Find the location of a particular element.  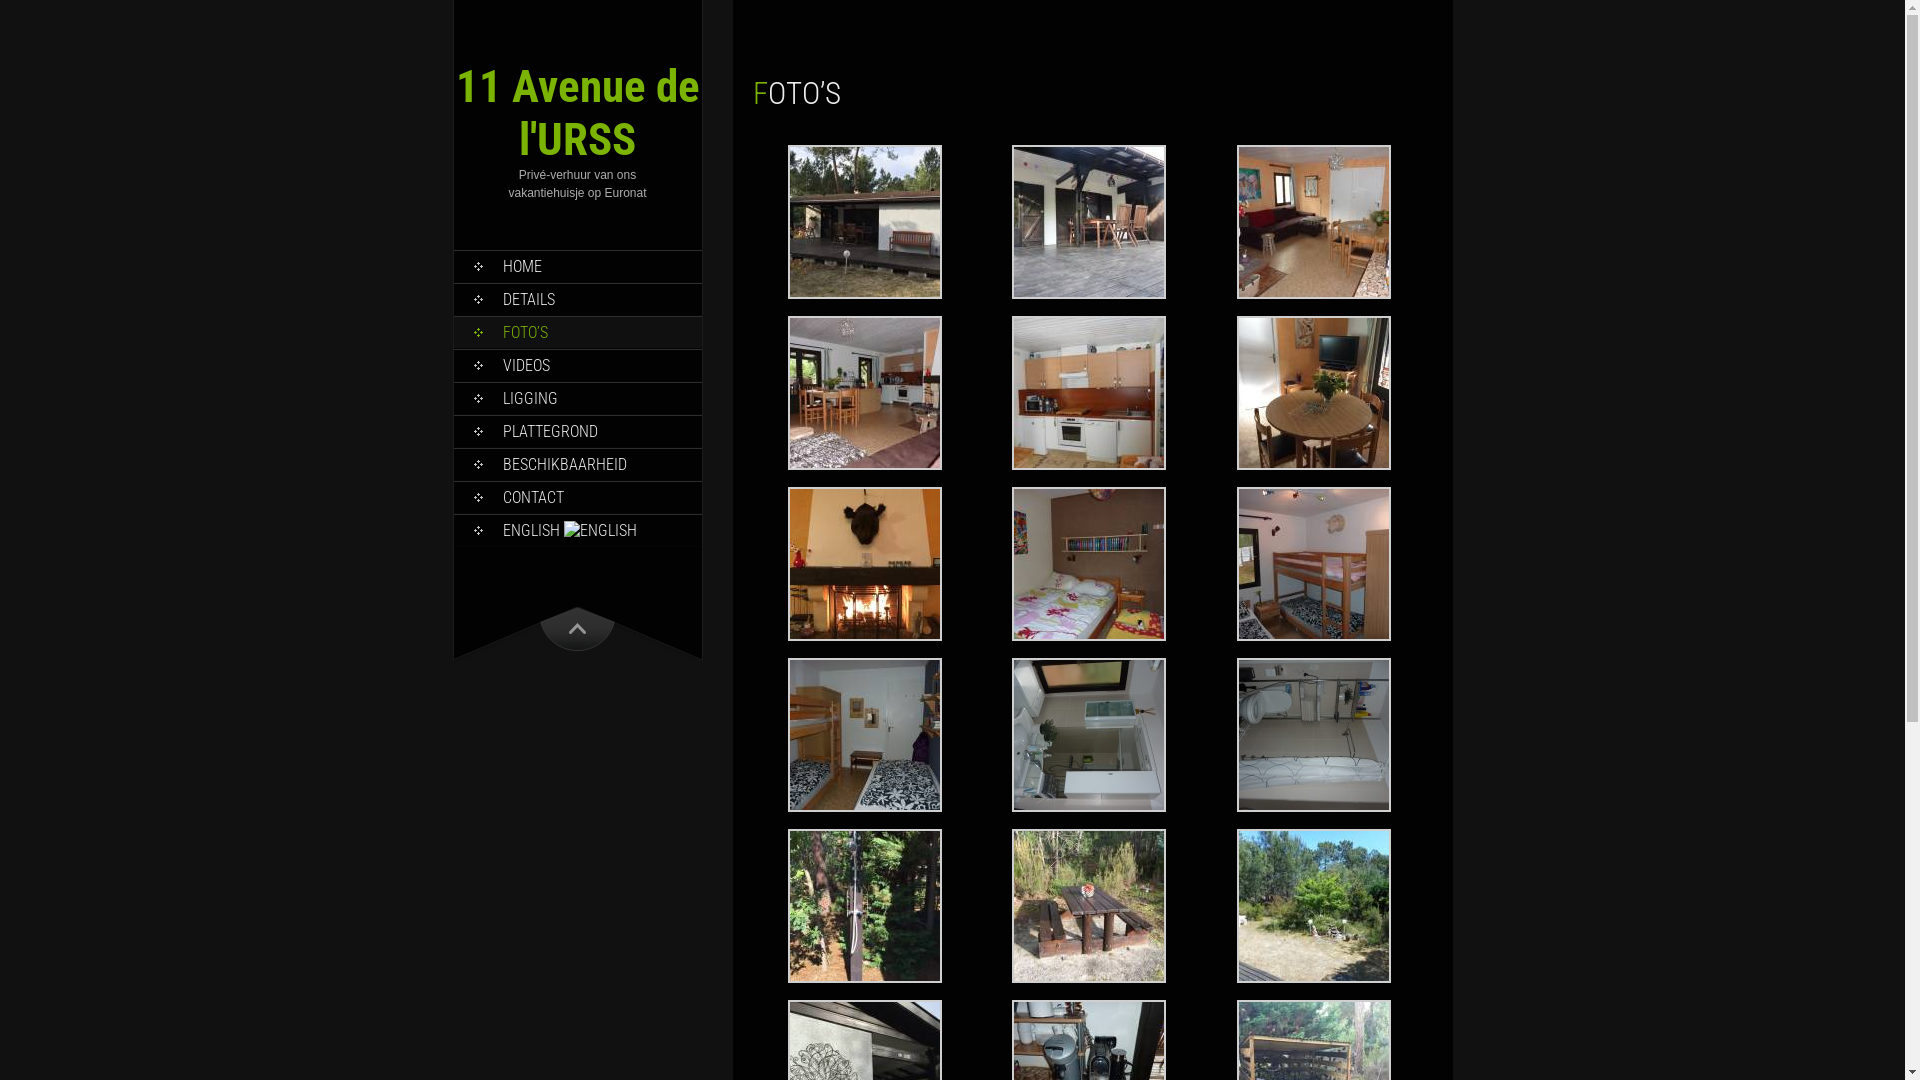

ENGLISH  is located at coordinates (578, 530).